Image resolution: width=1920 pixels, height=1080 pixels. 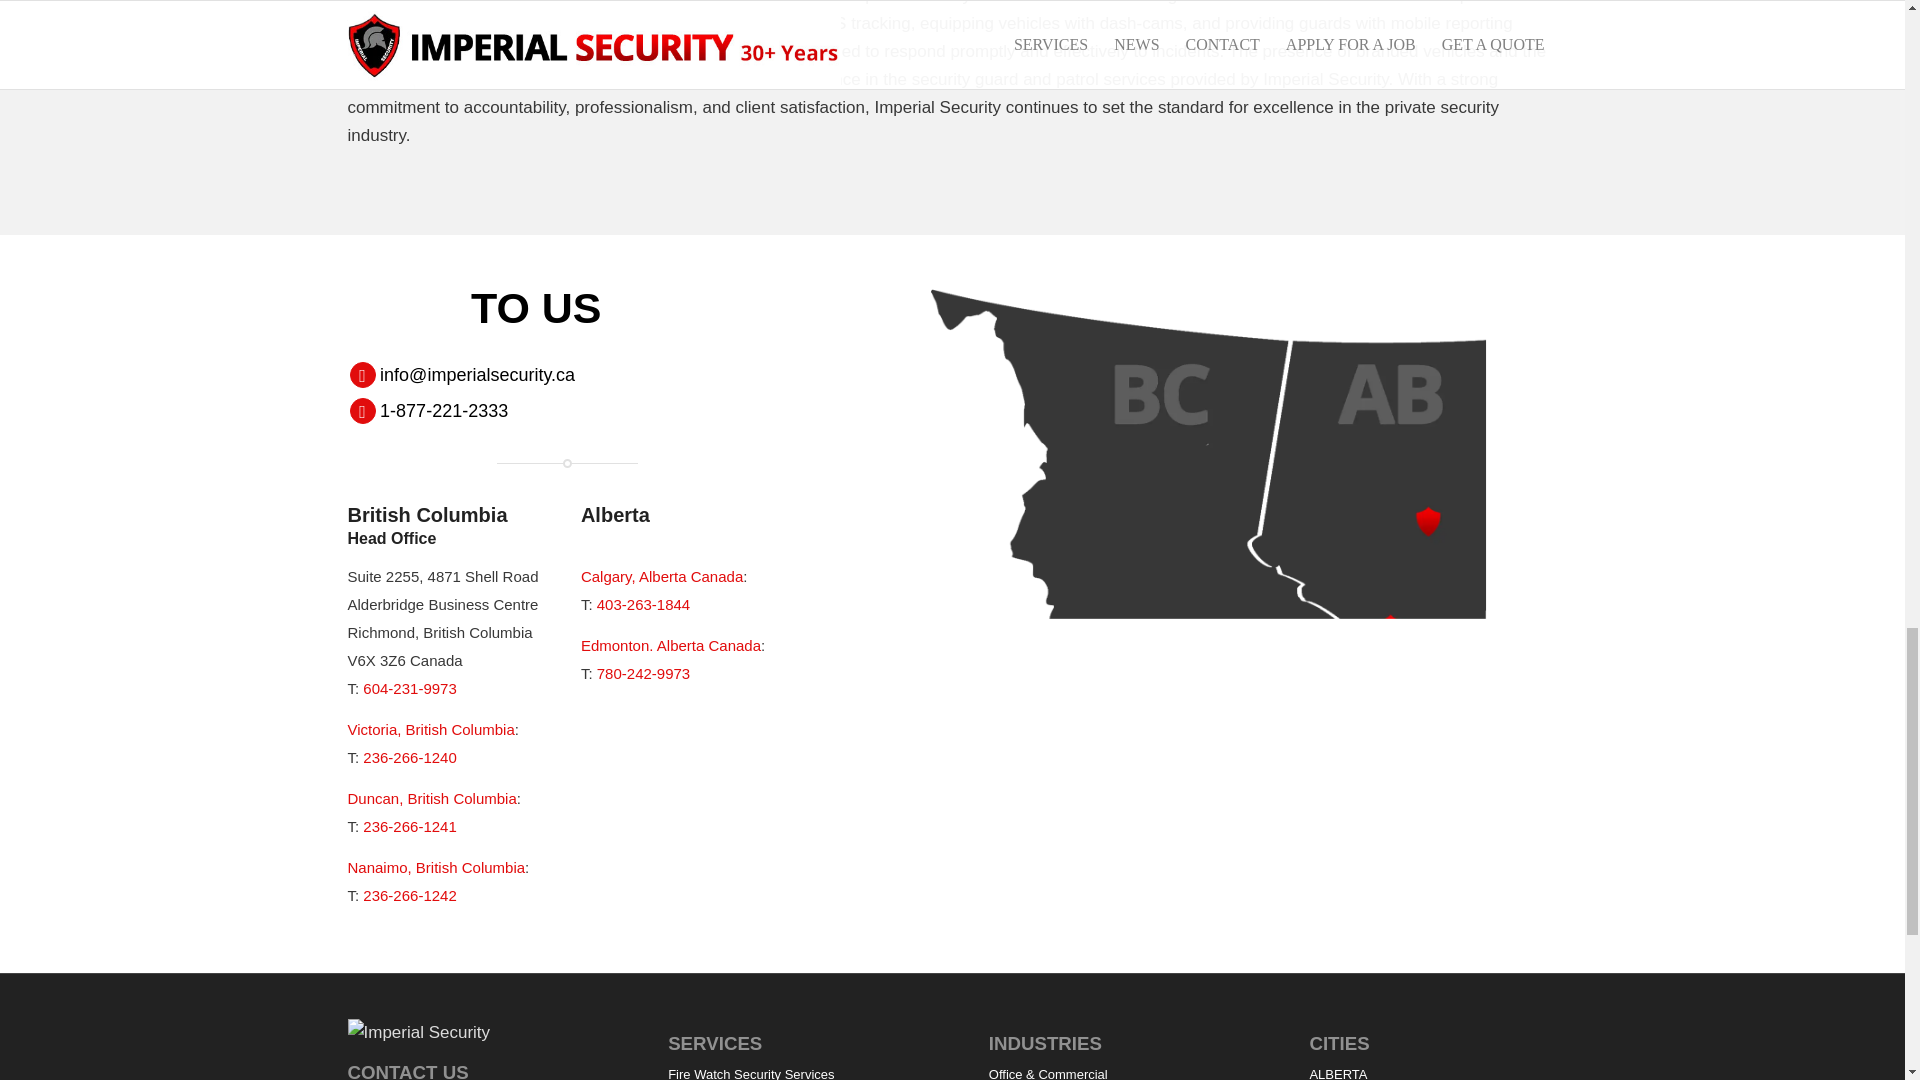 What do you see at coordinates (444, 410) in the screenshot?
I see `1-877-221-2333` at bounding box center [444, 410].